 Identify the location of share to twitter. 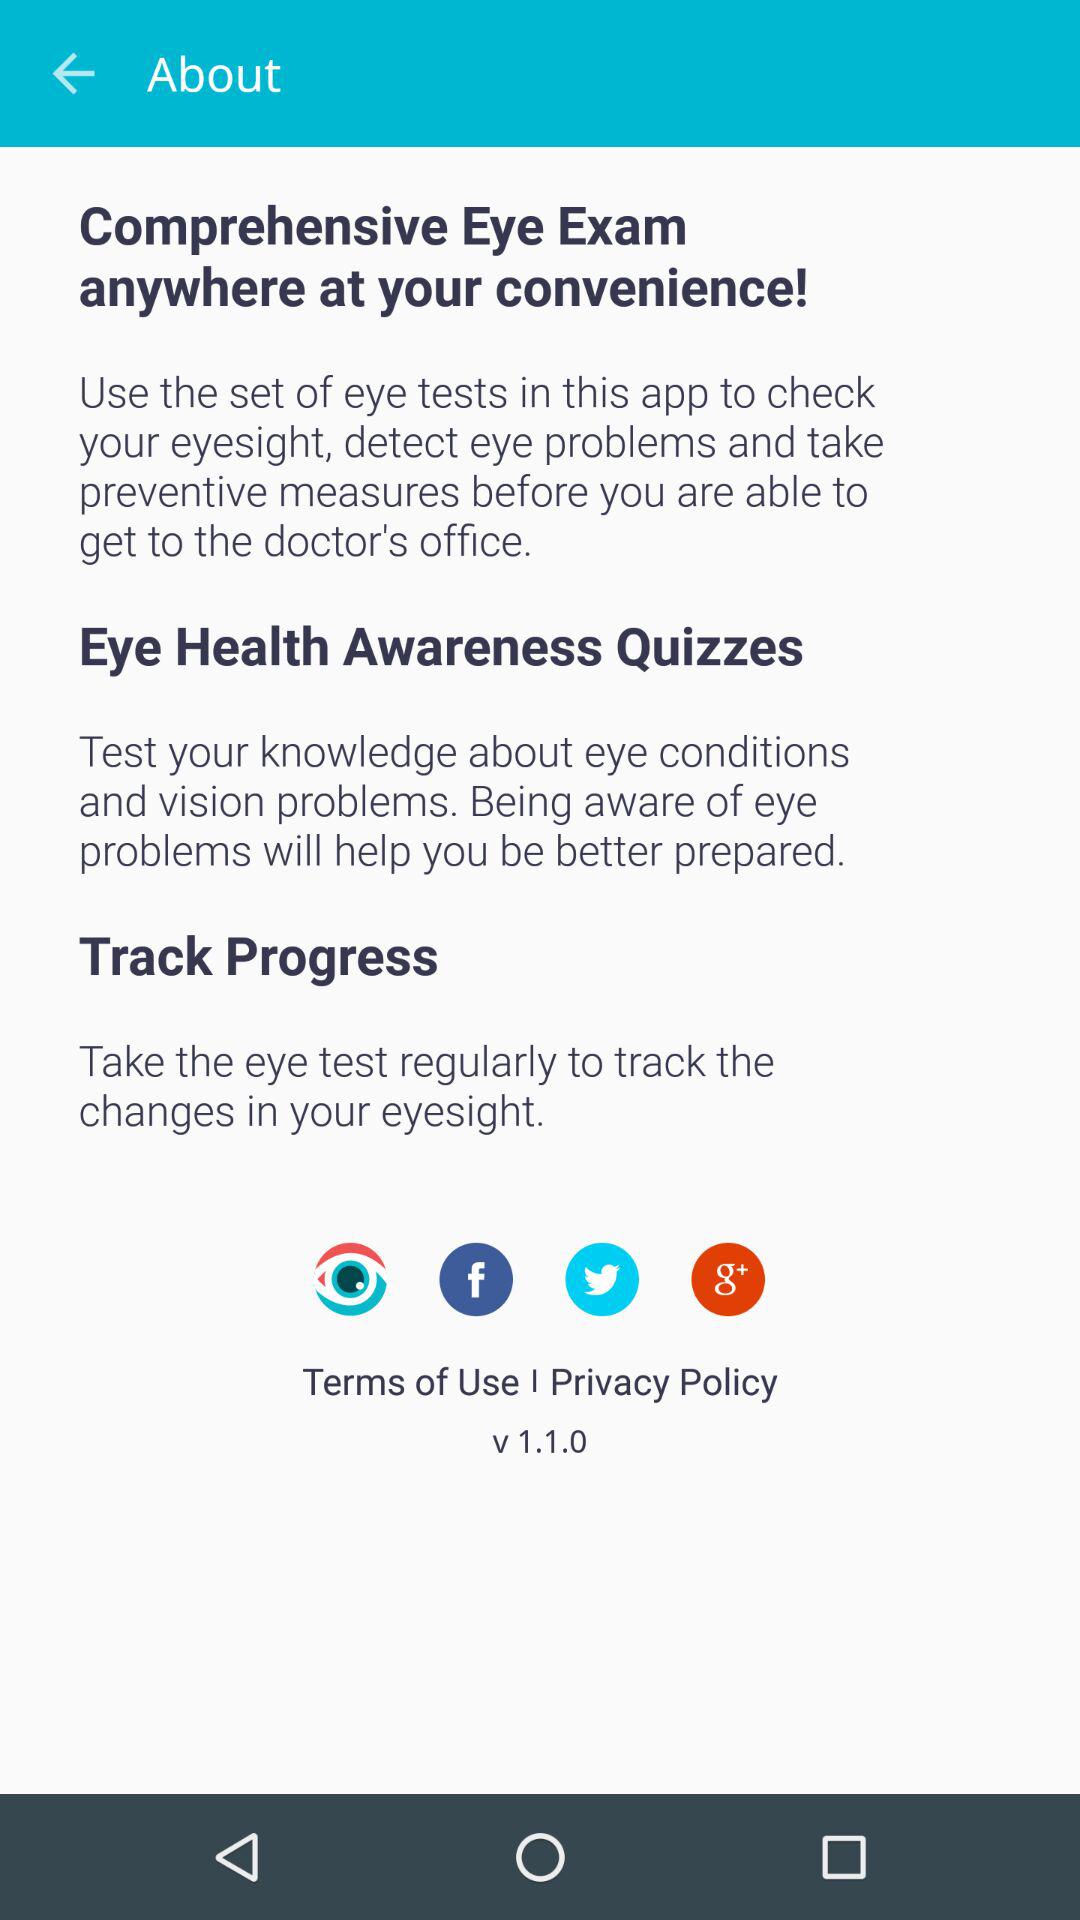
(602, 1279).